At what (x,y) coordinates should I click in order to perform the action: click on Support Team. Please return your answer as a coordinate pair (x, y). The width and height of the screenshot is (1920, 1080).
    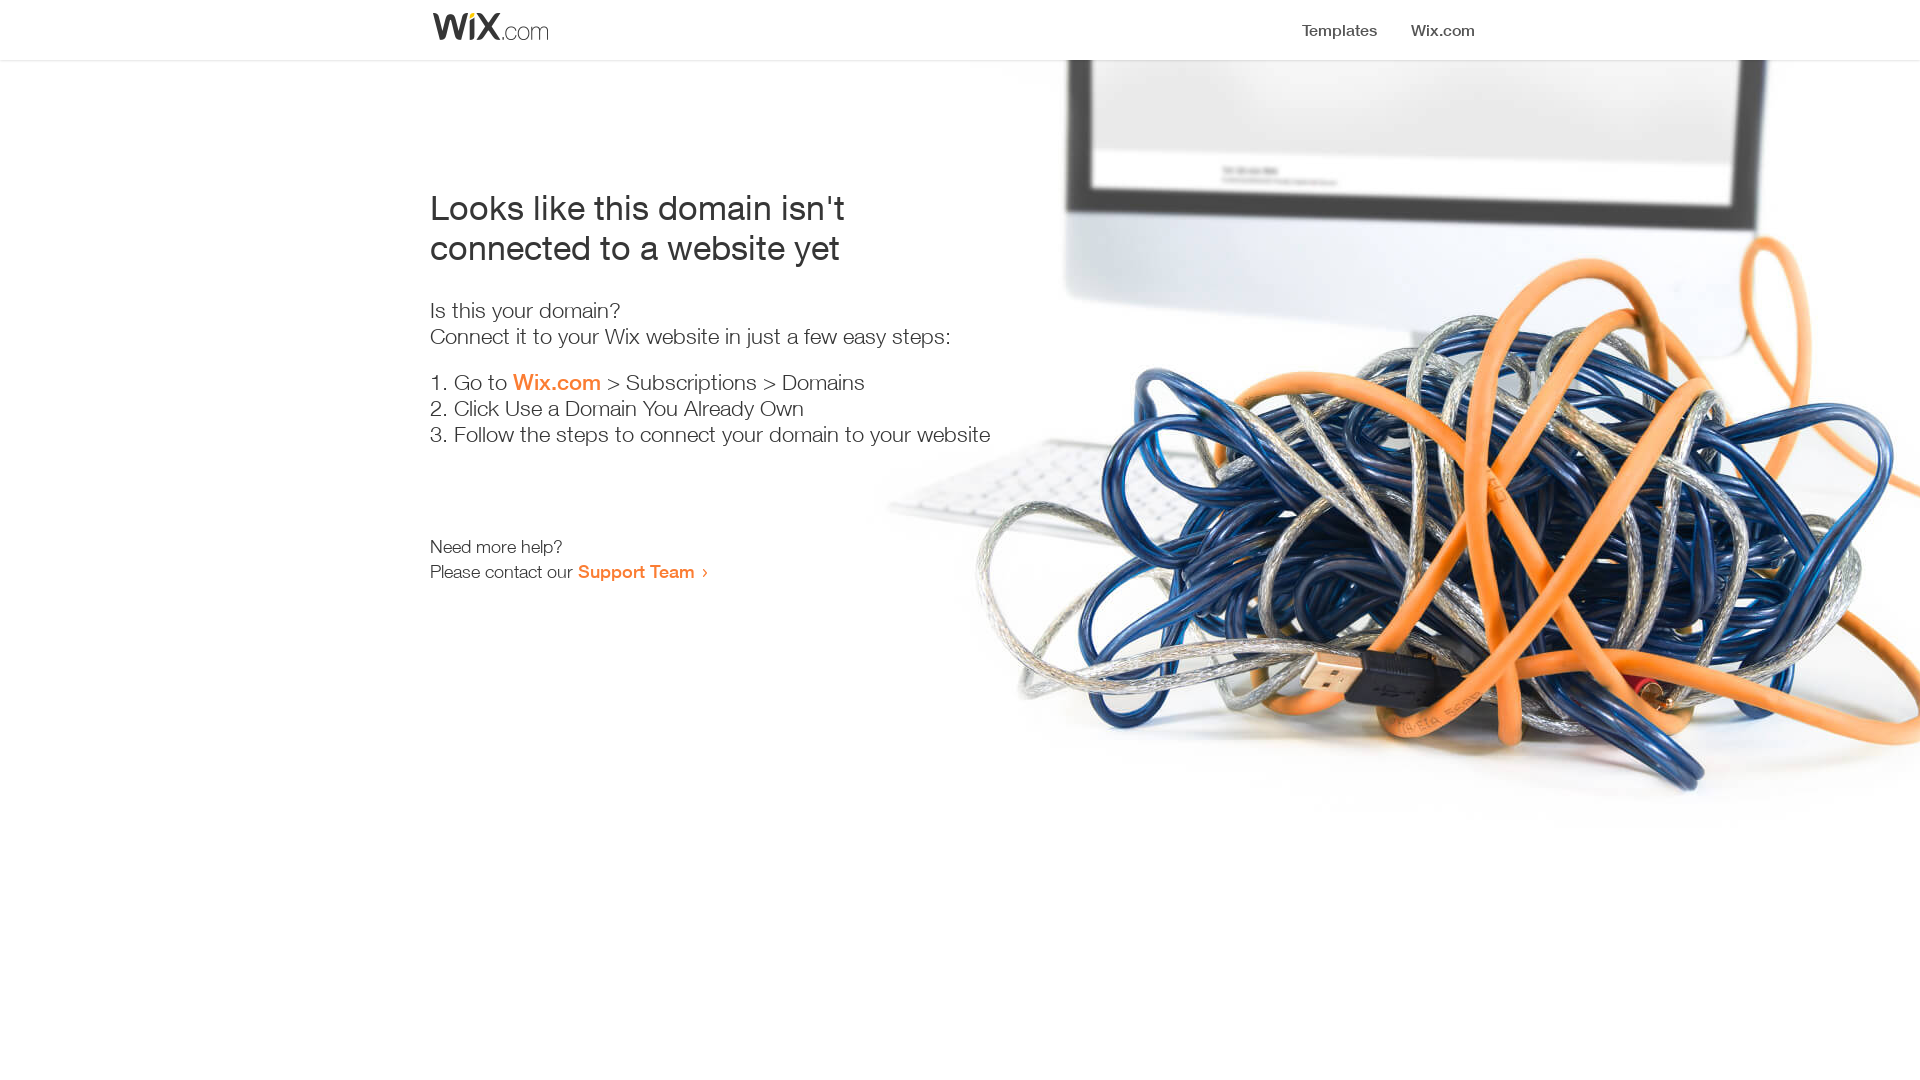
    Looking at the image, I should click on (636, 571).